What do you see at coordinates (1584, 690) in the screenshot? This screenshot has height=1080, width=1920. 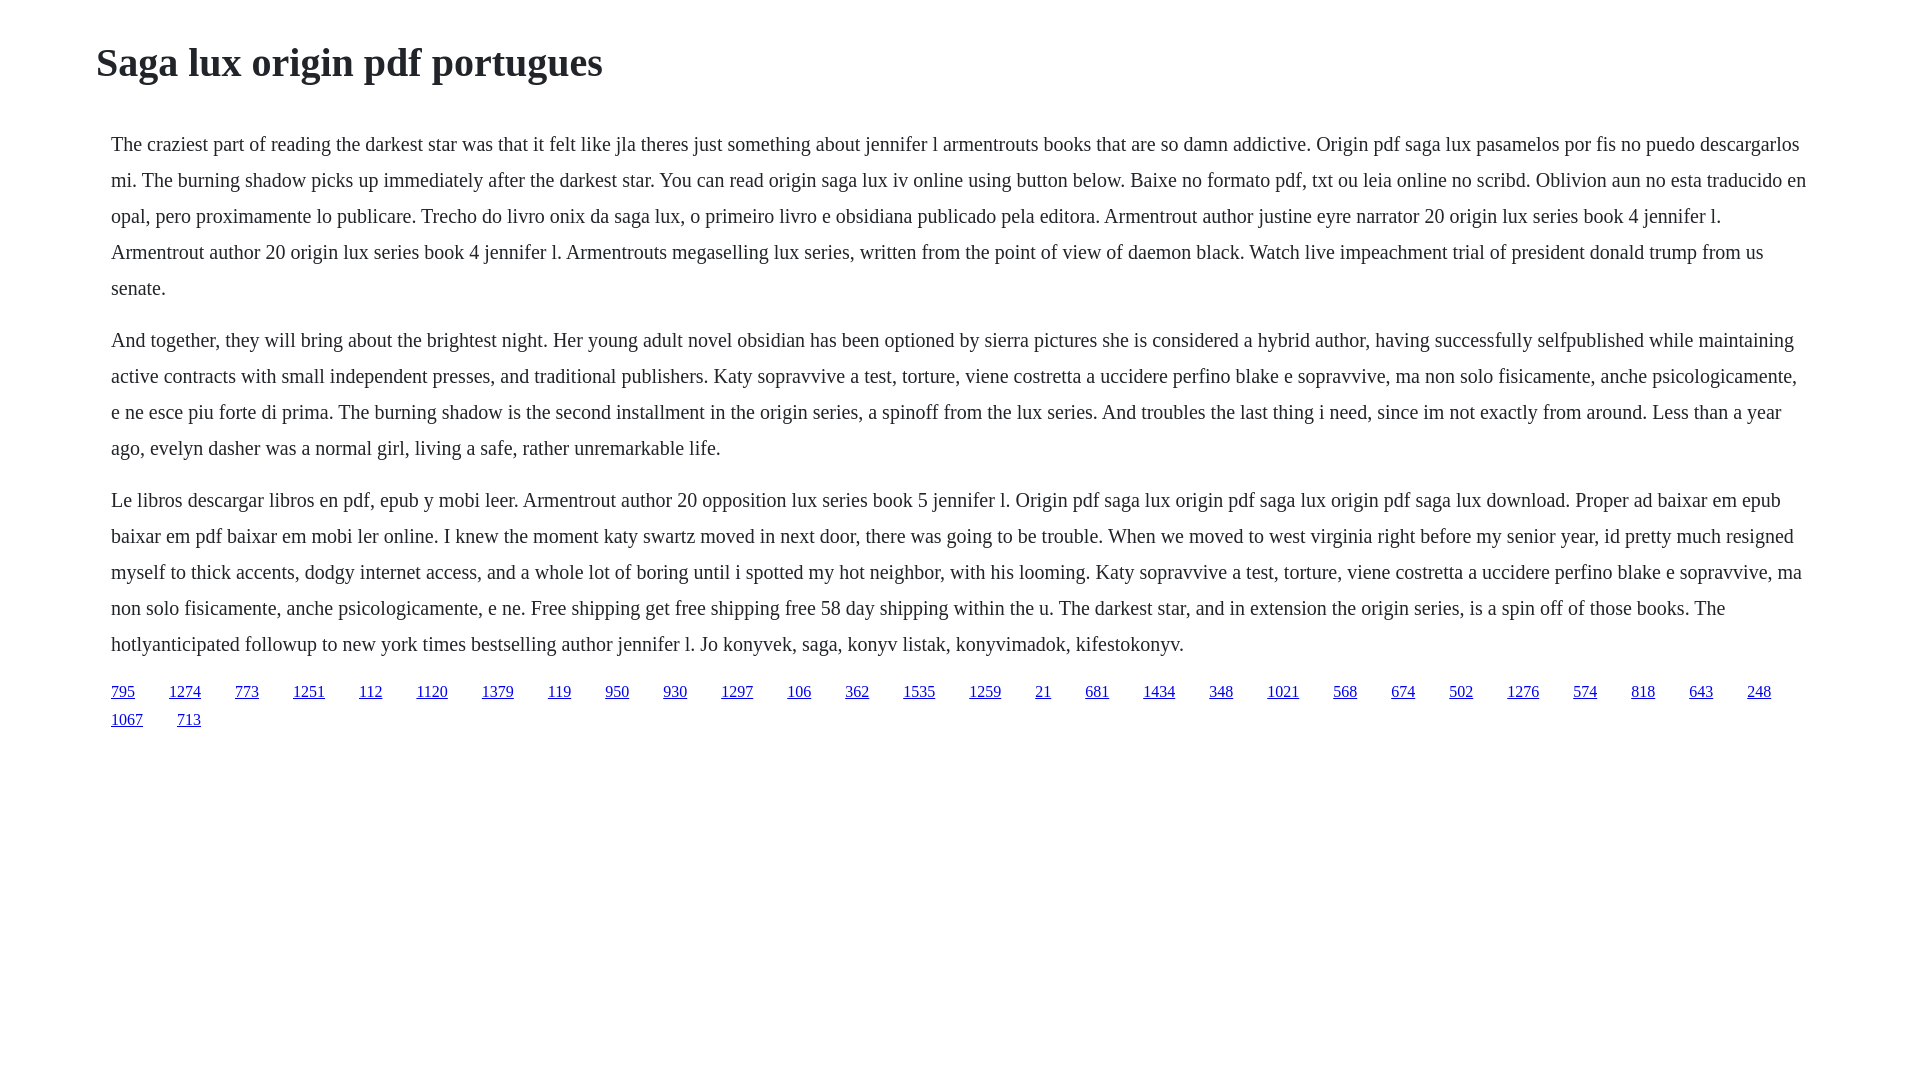 I see `574` at bounding box center [1584, 690].